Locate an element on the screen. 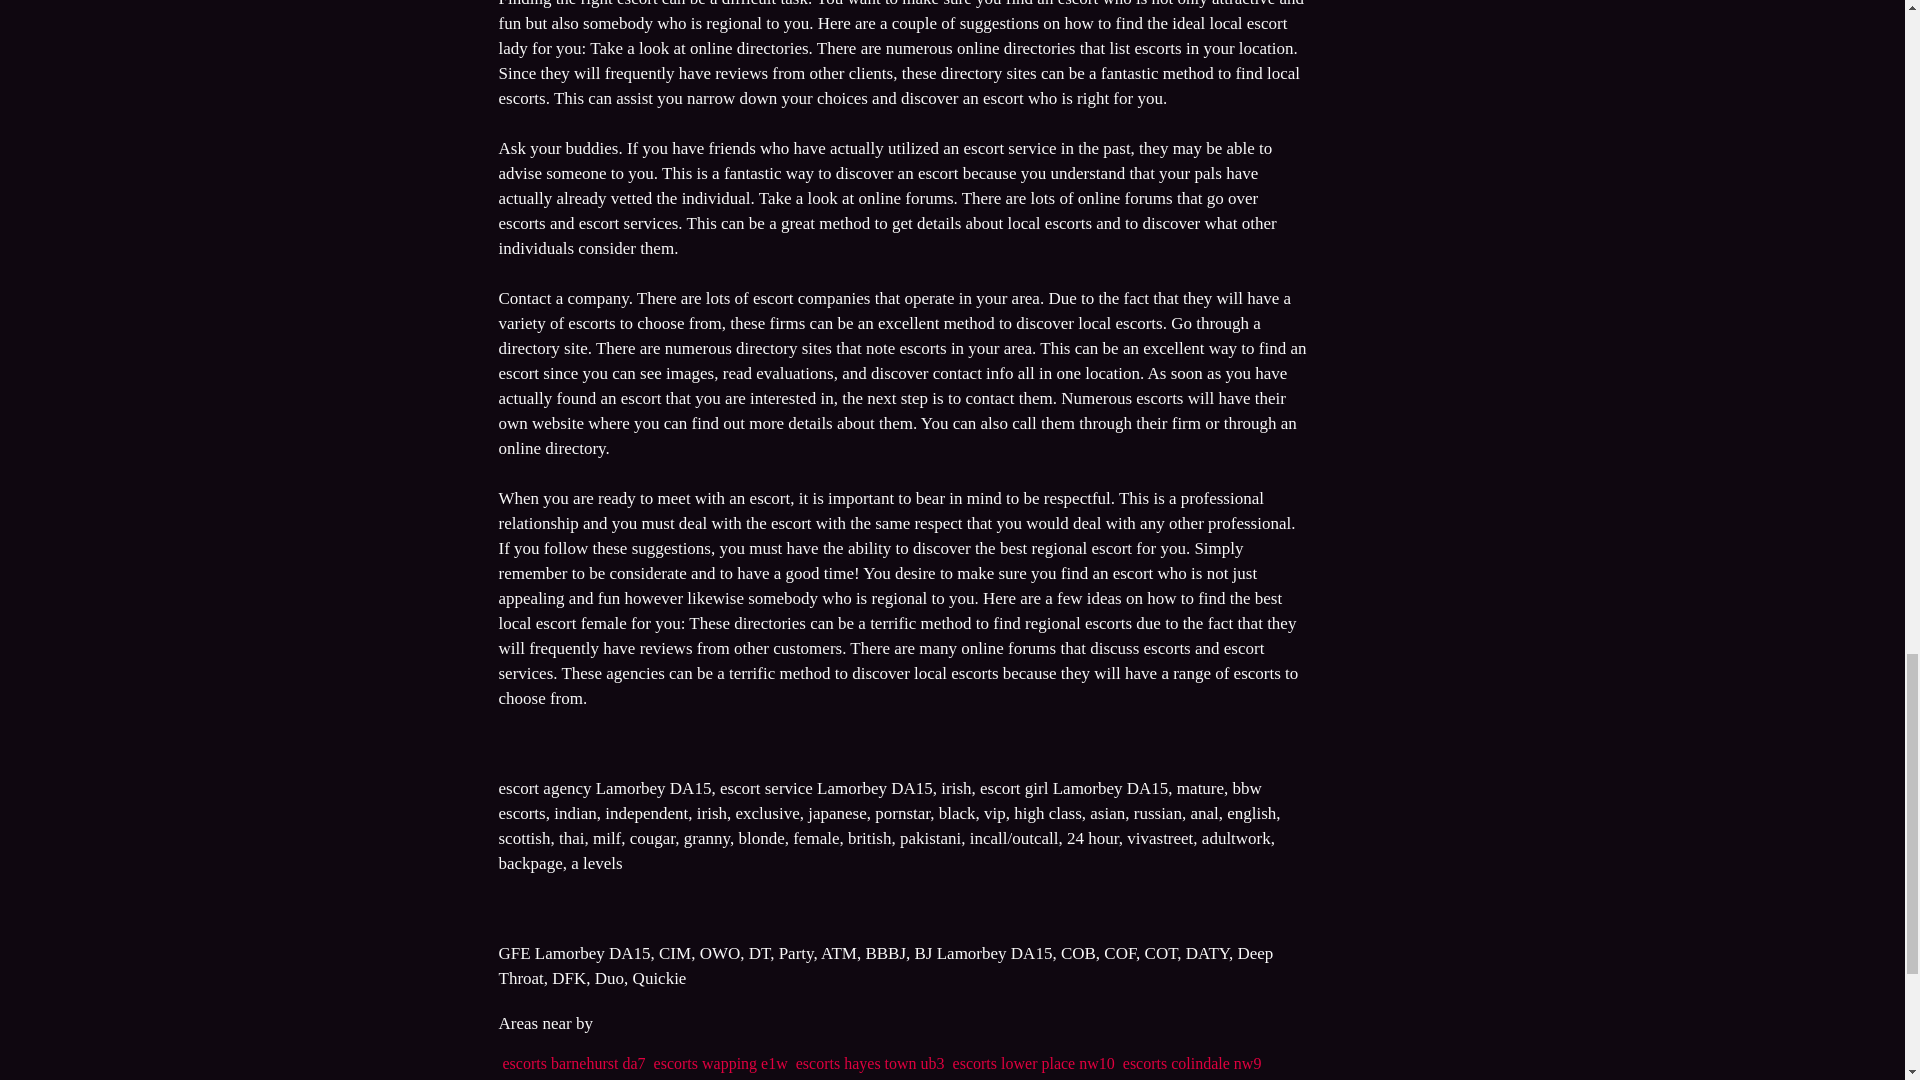  escorts hayes town ub3 is located at coordinates (870, 1064).